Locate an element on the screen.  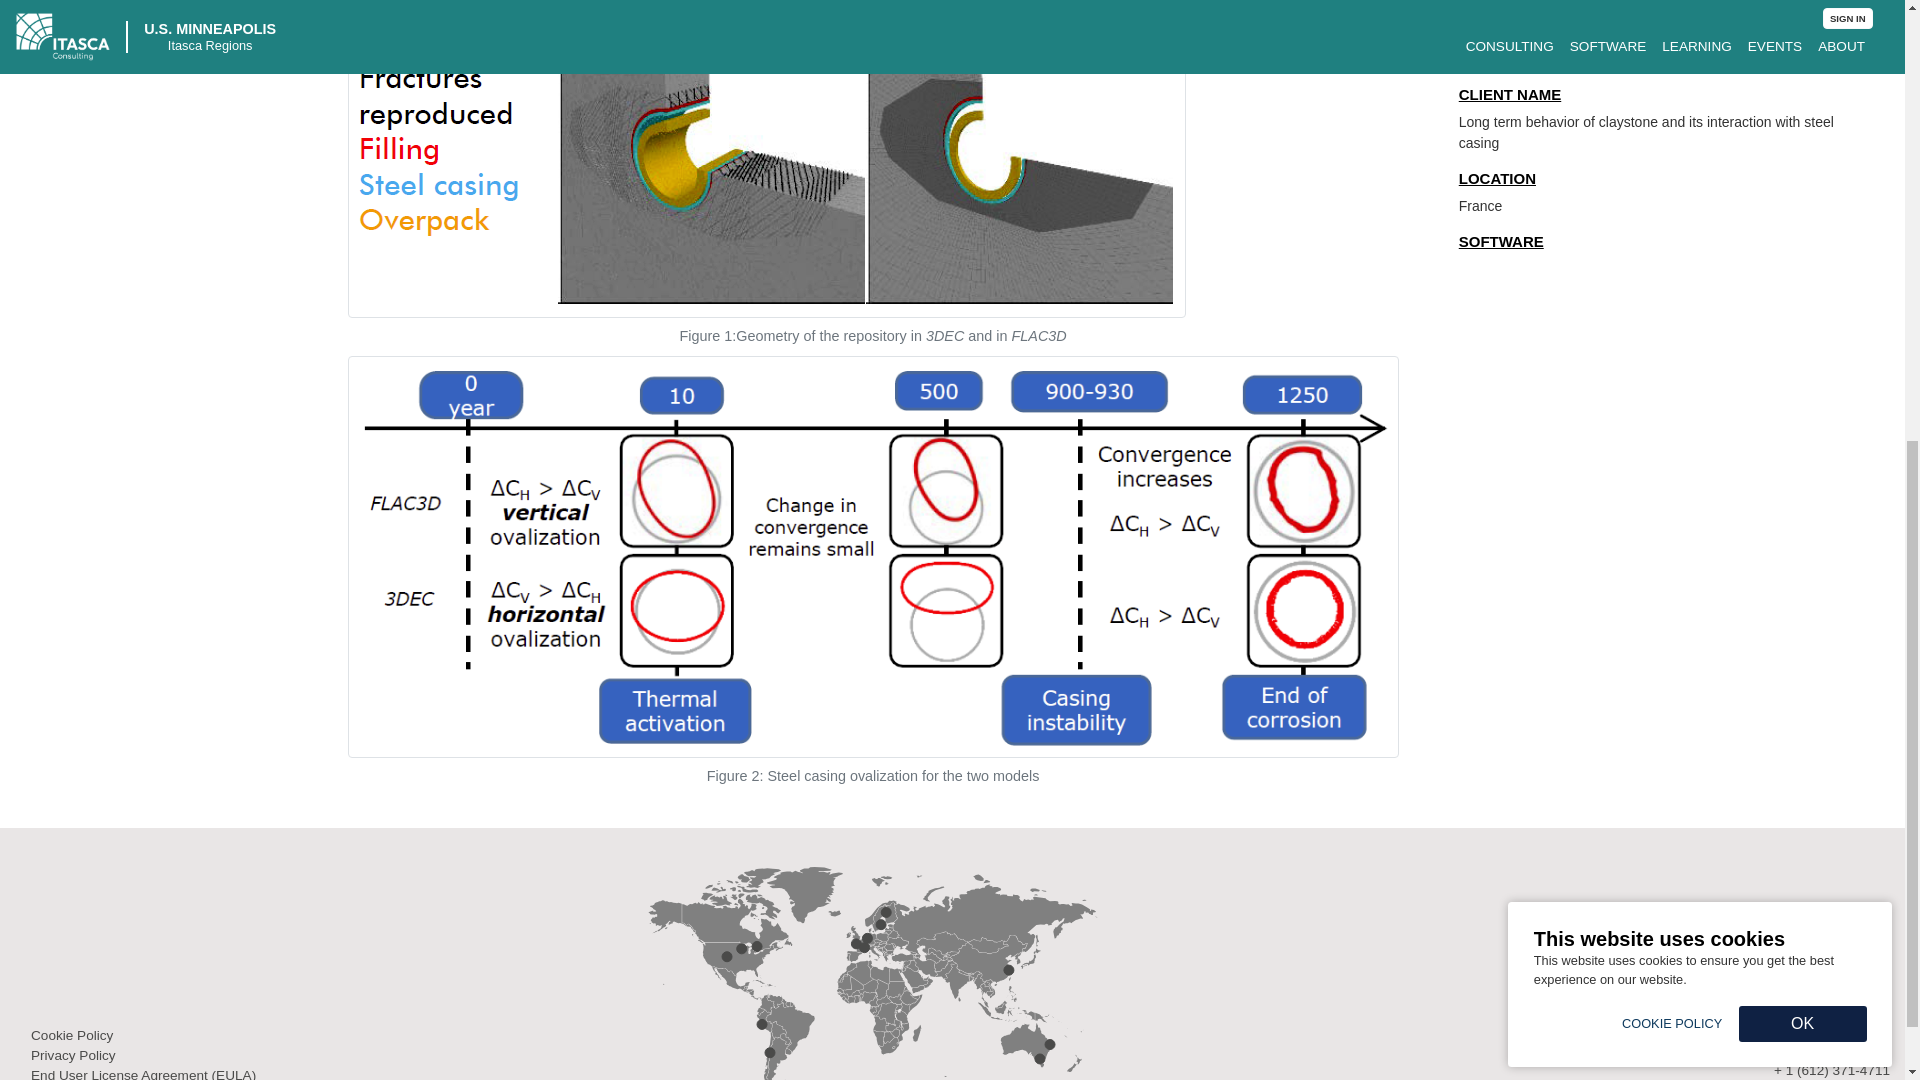
OK is located at coordinates (1802, 239).